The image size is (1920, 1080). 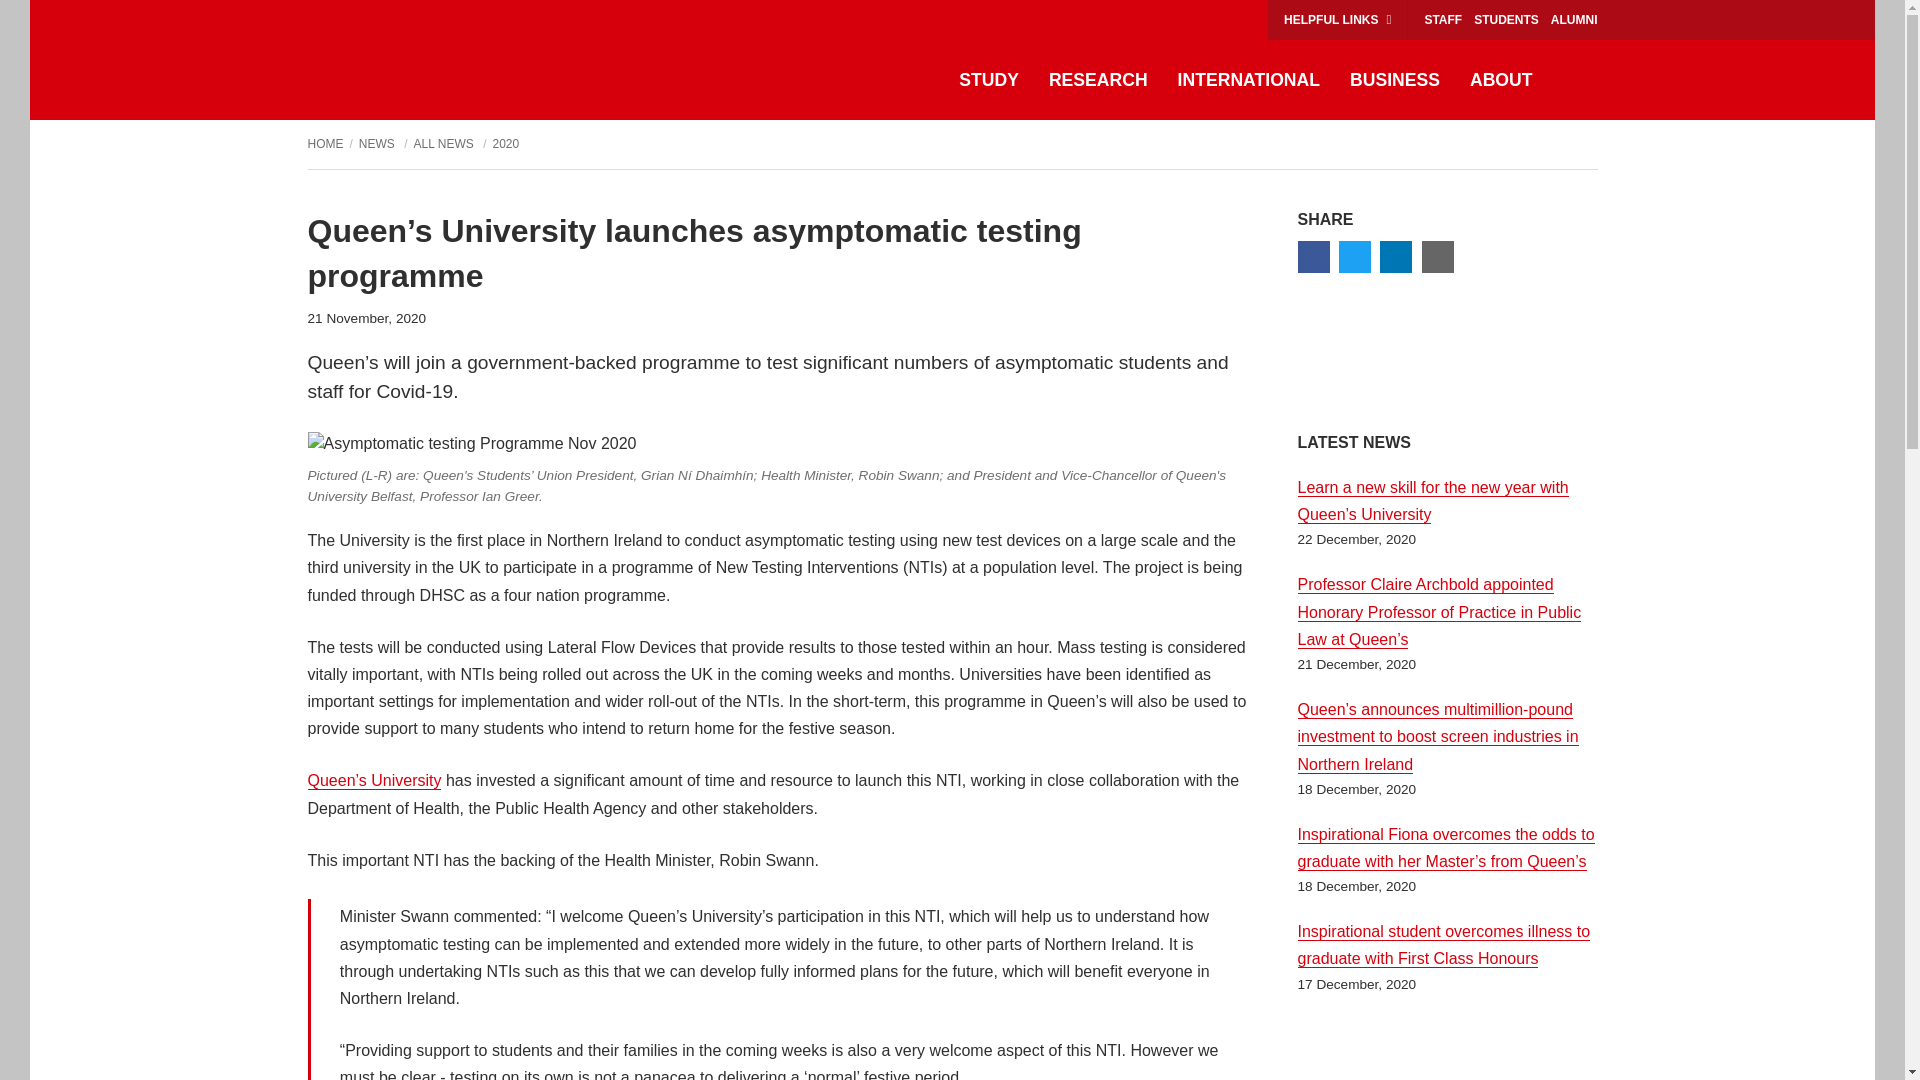 I want to click on ALUMNI, so click(x=1574, y=20).